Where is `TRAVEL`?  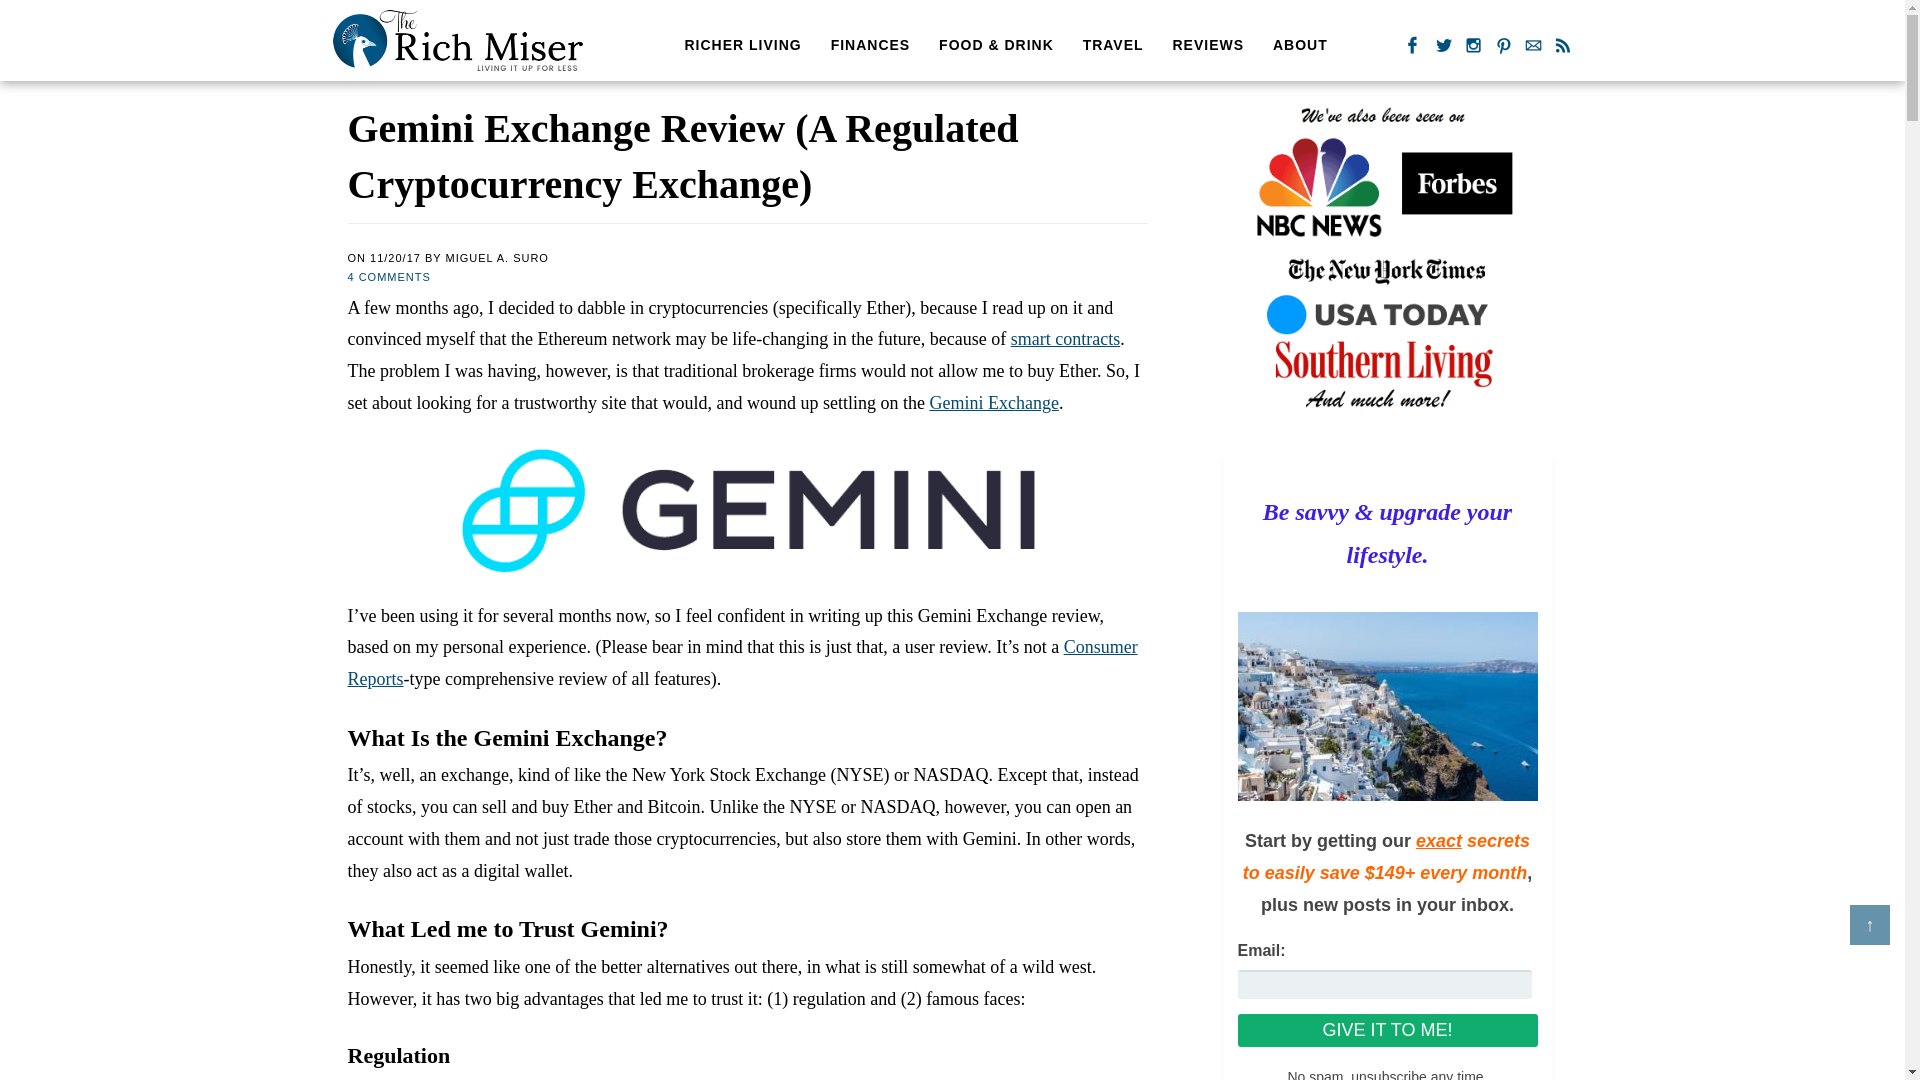 TRAVEL is located at coordinates (1113, 44).